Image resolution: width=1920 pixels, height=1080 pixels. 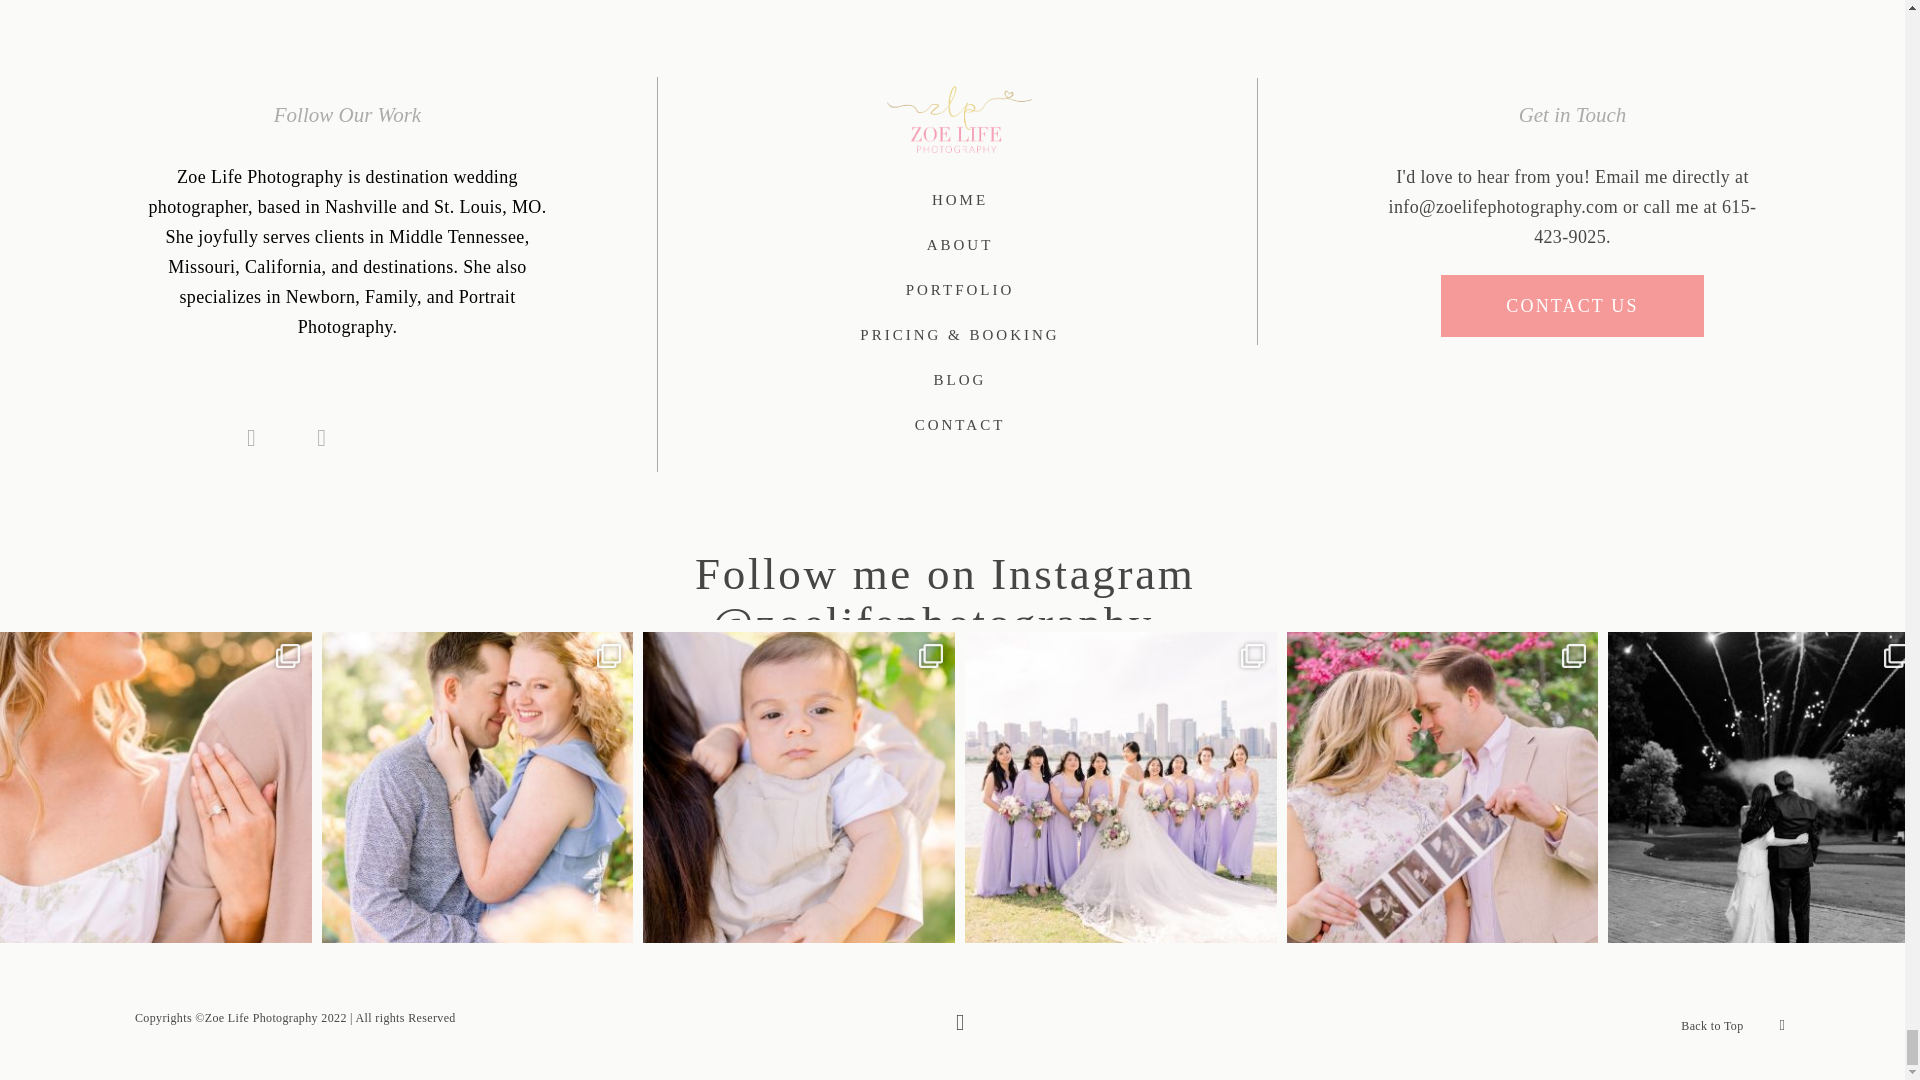 I want to click on CONTACT, so click(x=960, y=425).